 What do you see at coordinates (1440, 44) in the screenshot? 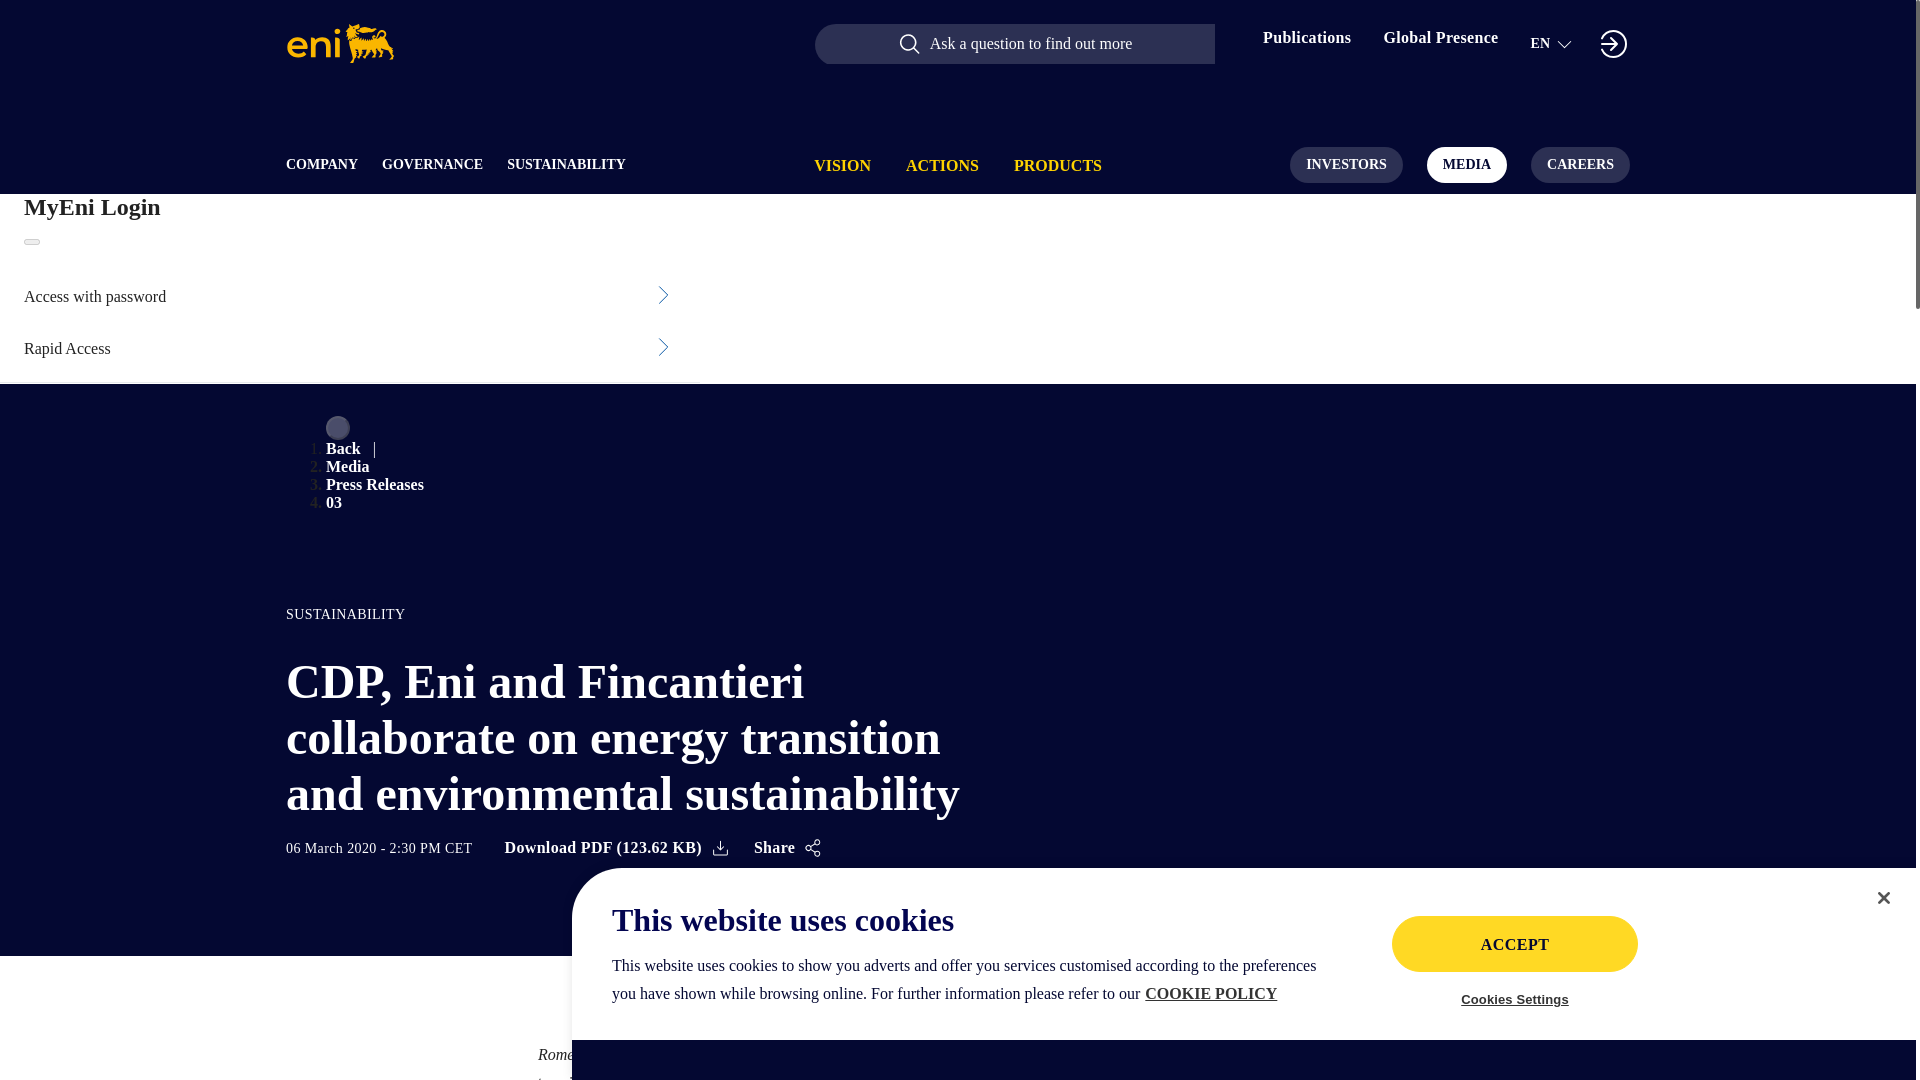
I see `Global Presence` at bounding box center [1440, 44].